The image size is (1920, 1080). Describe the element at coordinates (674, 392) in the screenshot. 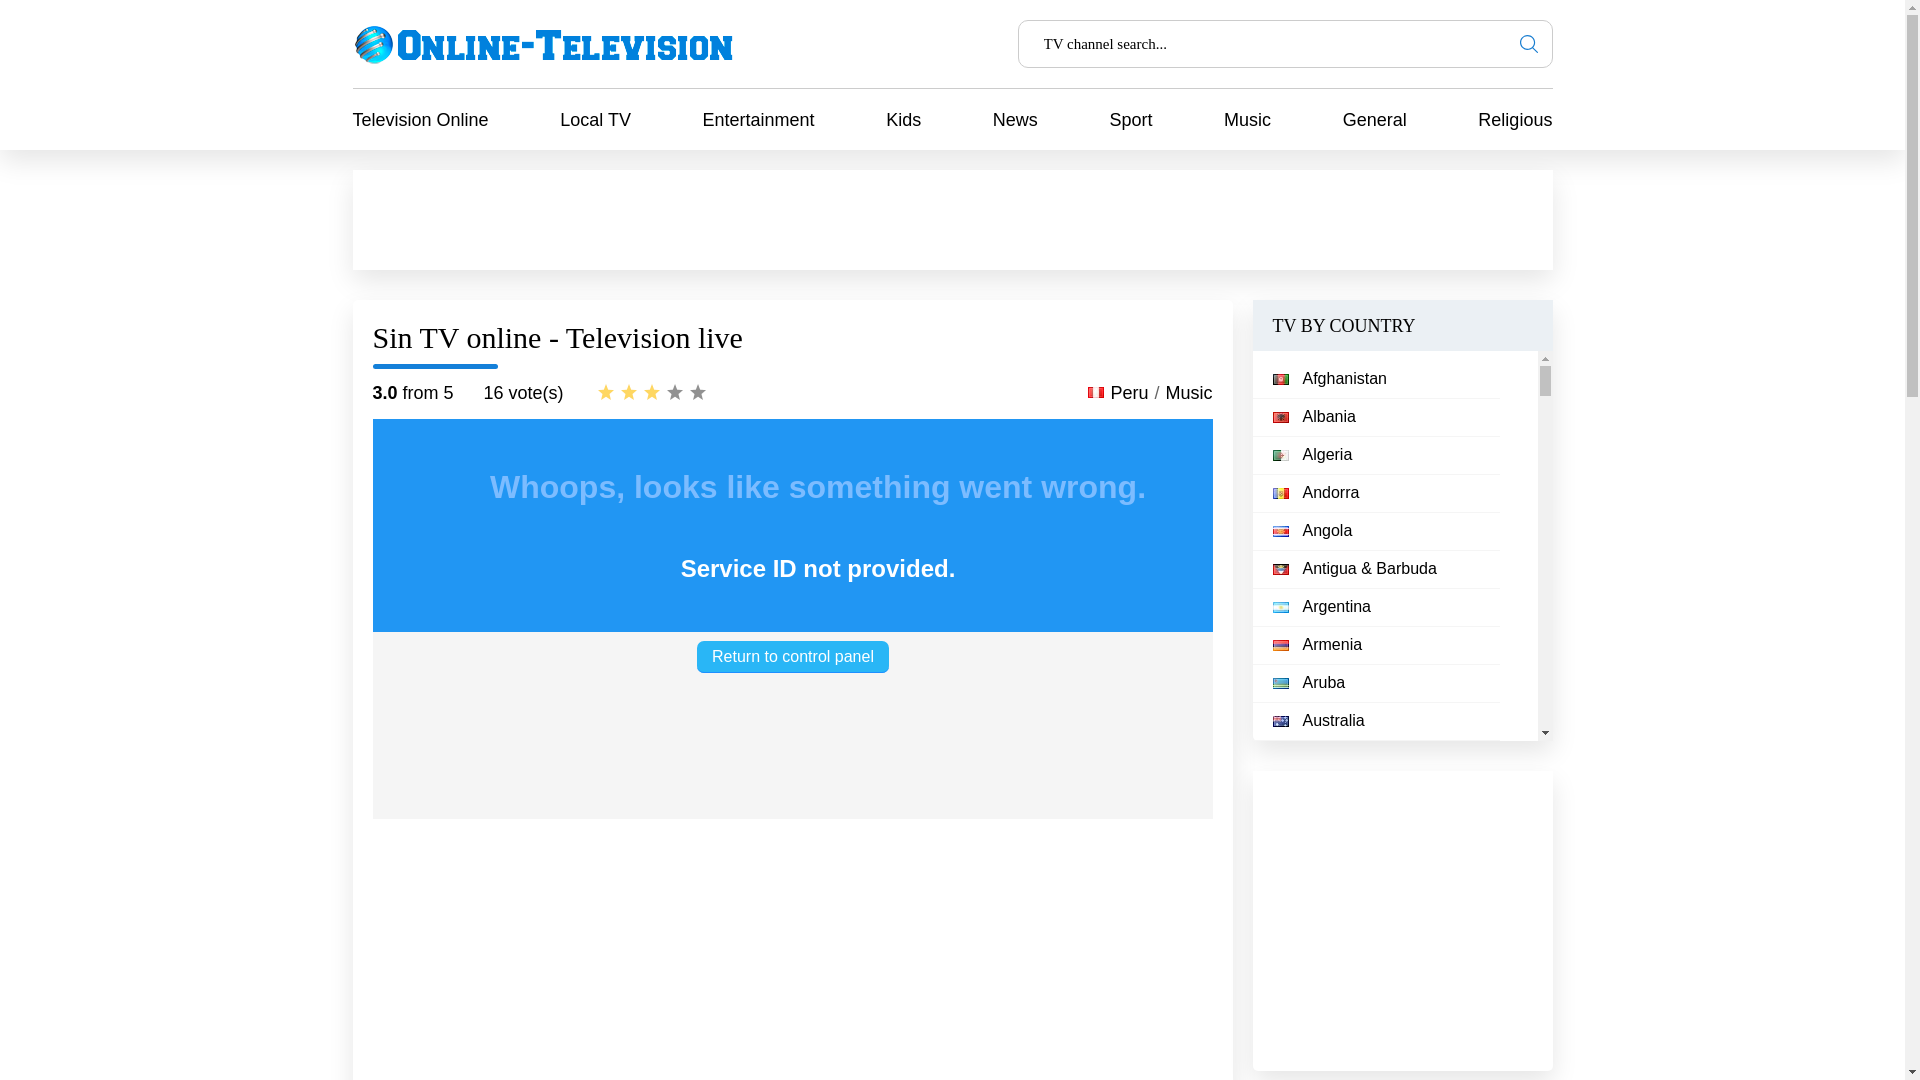

I see `Good` at that location.